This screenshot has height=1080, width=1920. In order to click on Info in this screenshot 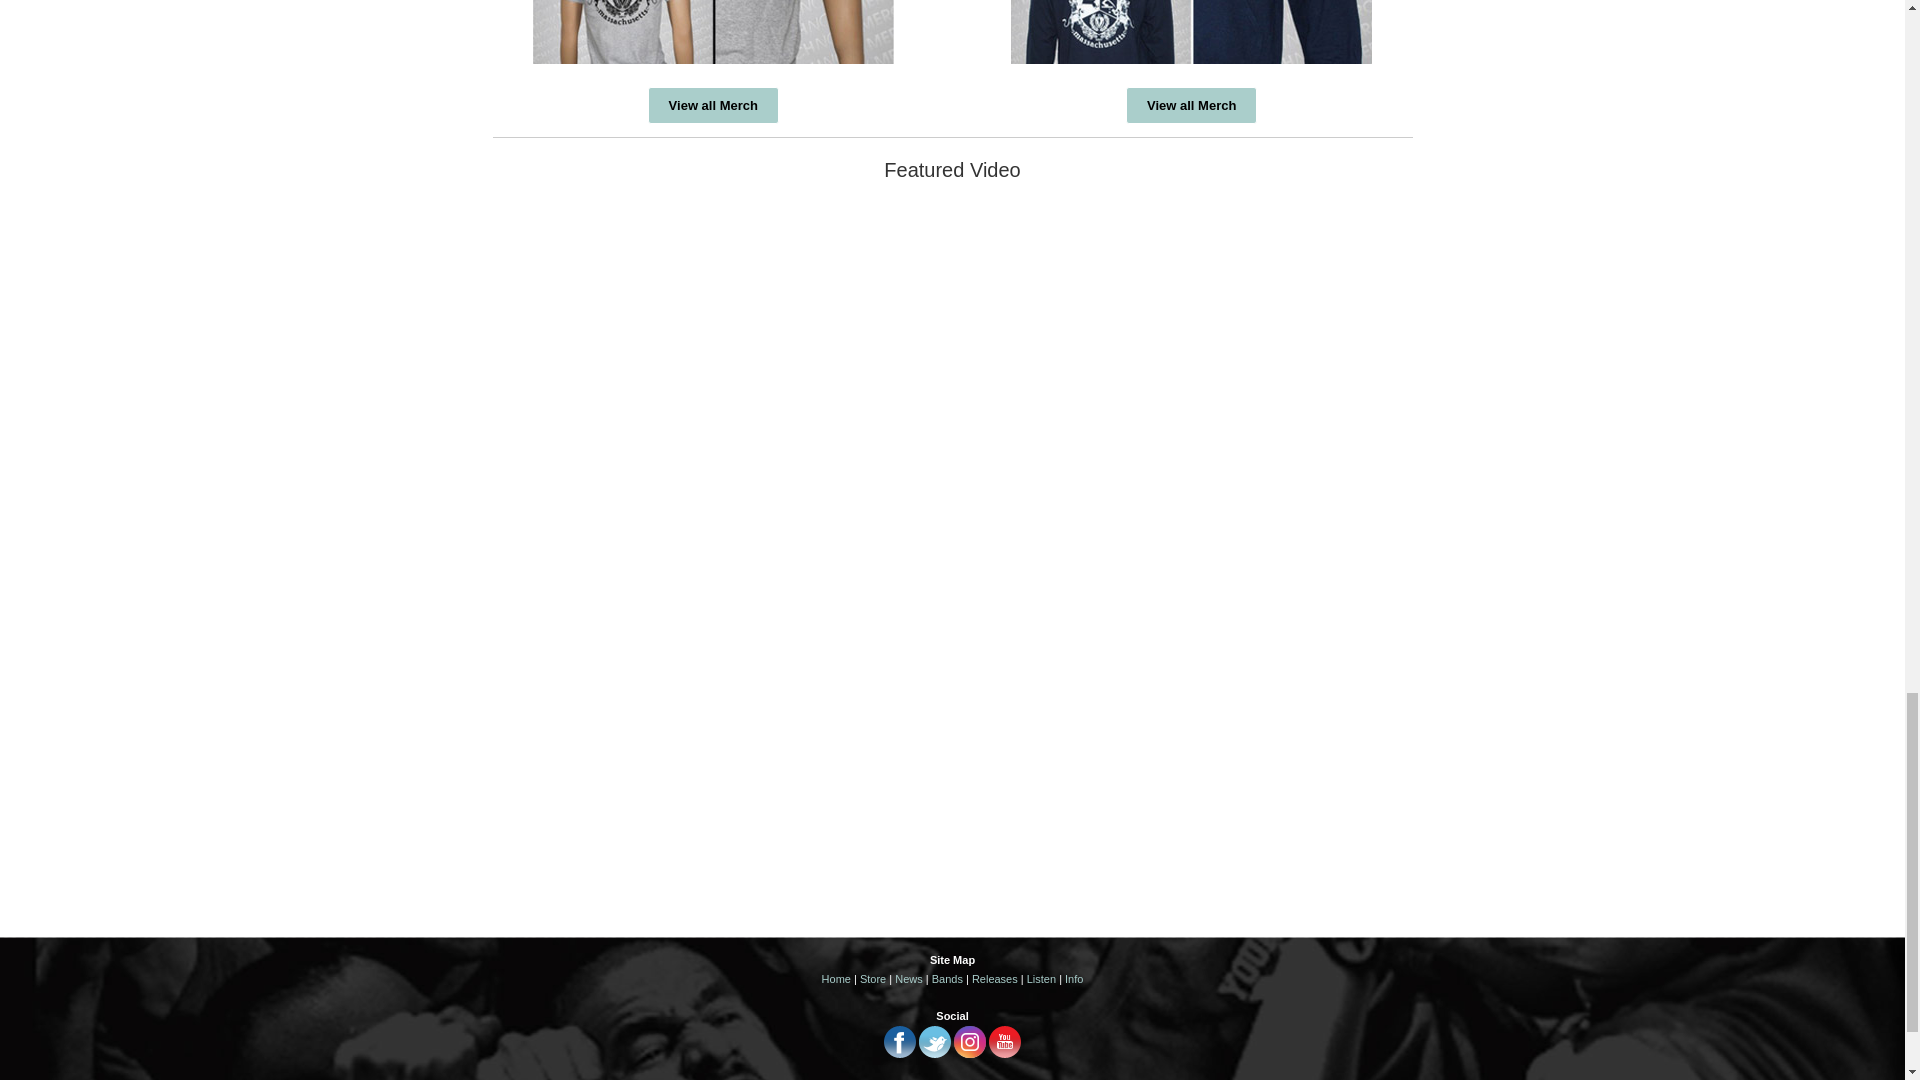, I will do `click(1074, 978)`.